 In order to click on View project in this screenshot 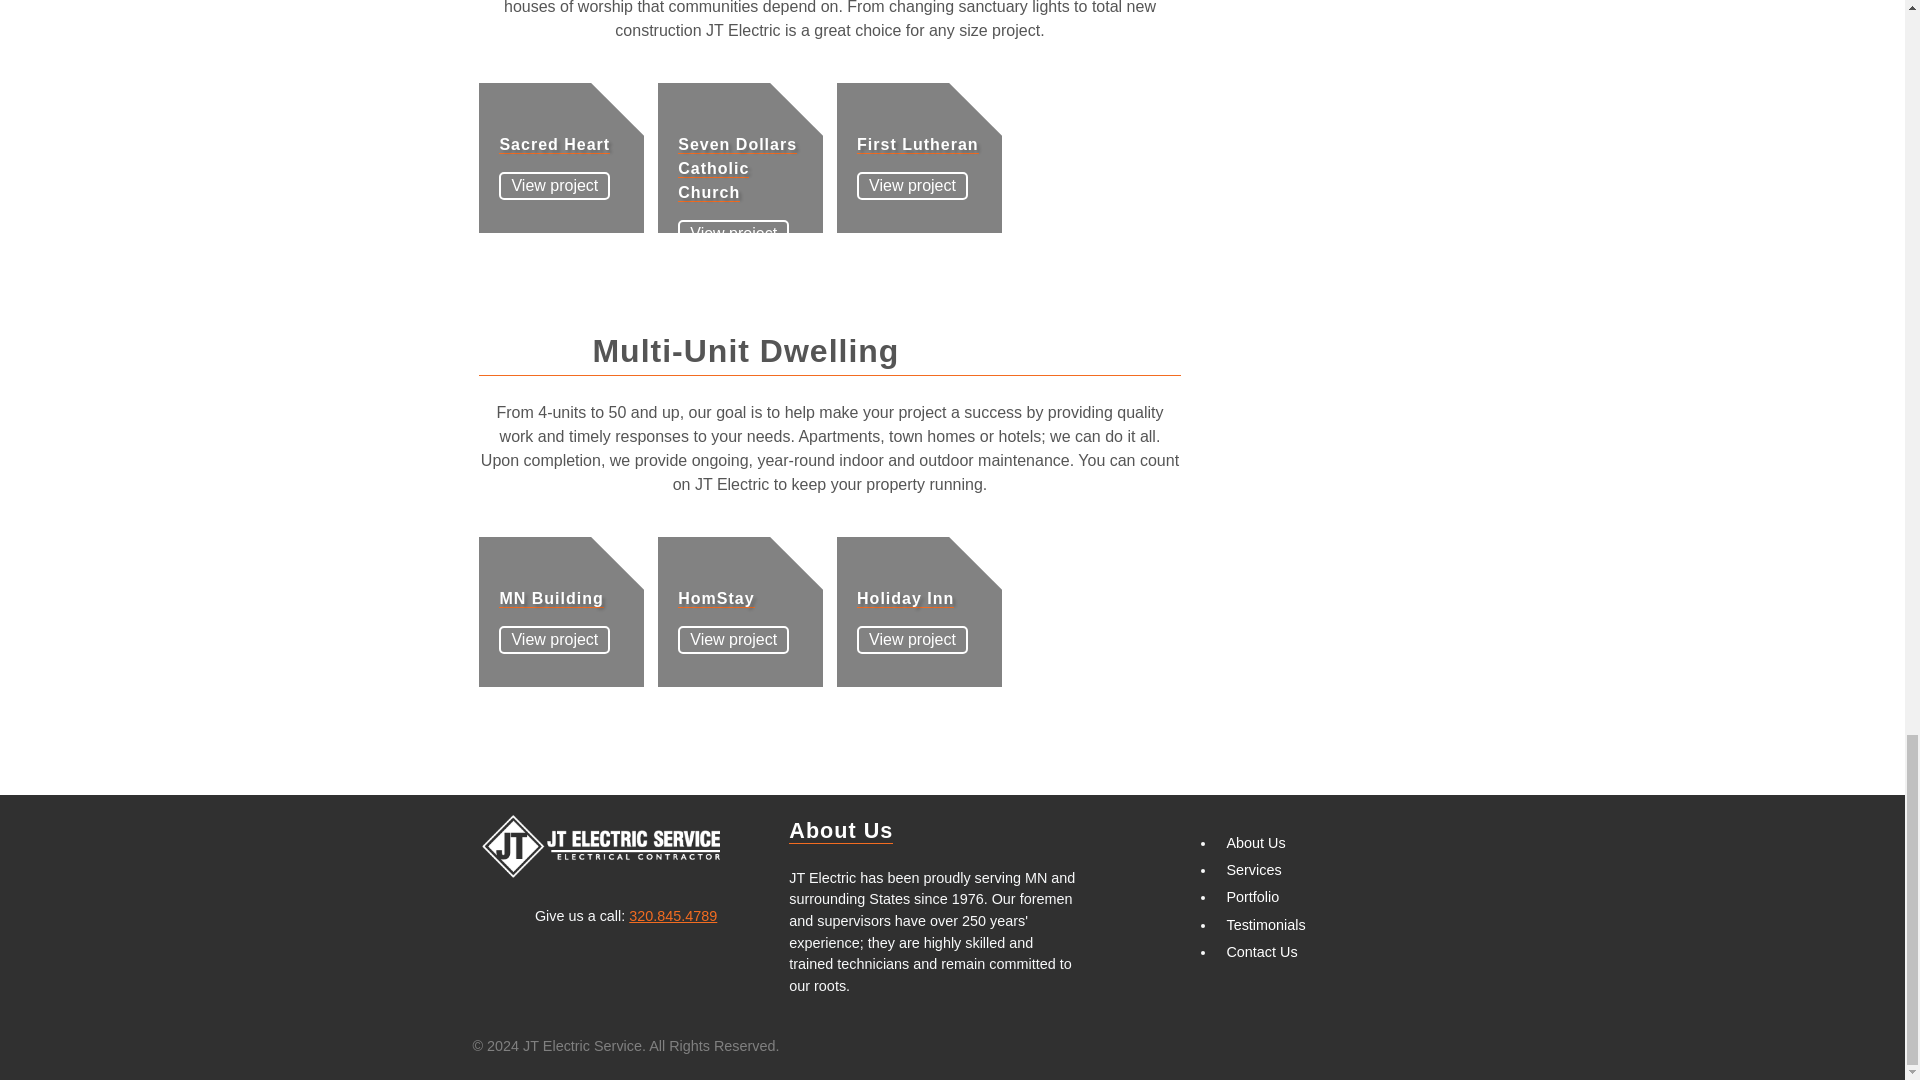, I will do `click(554, 185)`.